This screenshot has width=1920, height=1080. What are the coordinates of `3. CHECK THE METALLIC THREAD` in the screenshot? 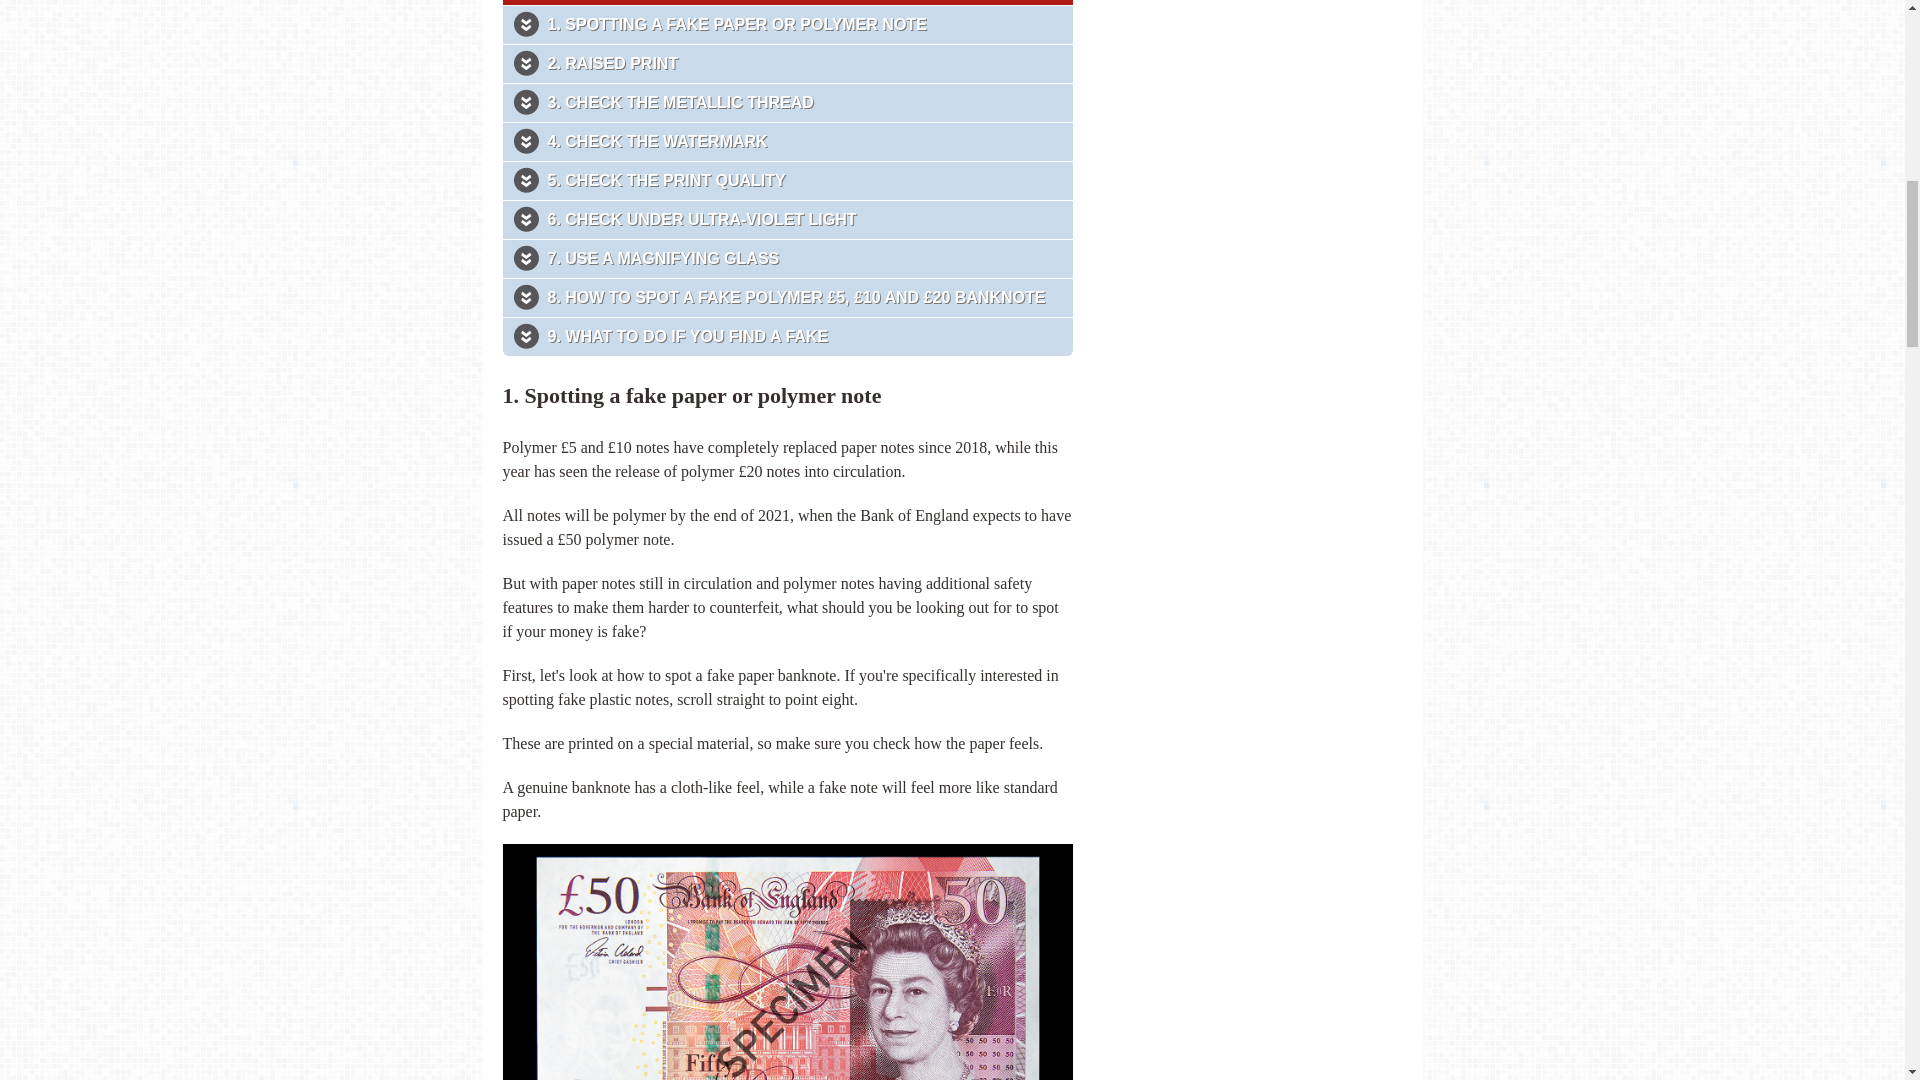 It's located at (802, 102).